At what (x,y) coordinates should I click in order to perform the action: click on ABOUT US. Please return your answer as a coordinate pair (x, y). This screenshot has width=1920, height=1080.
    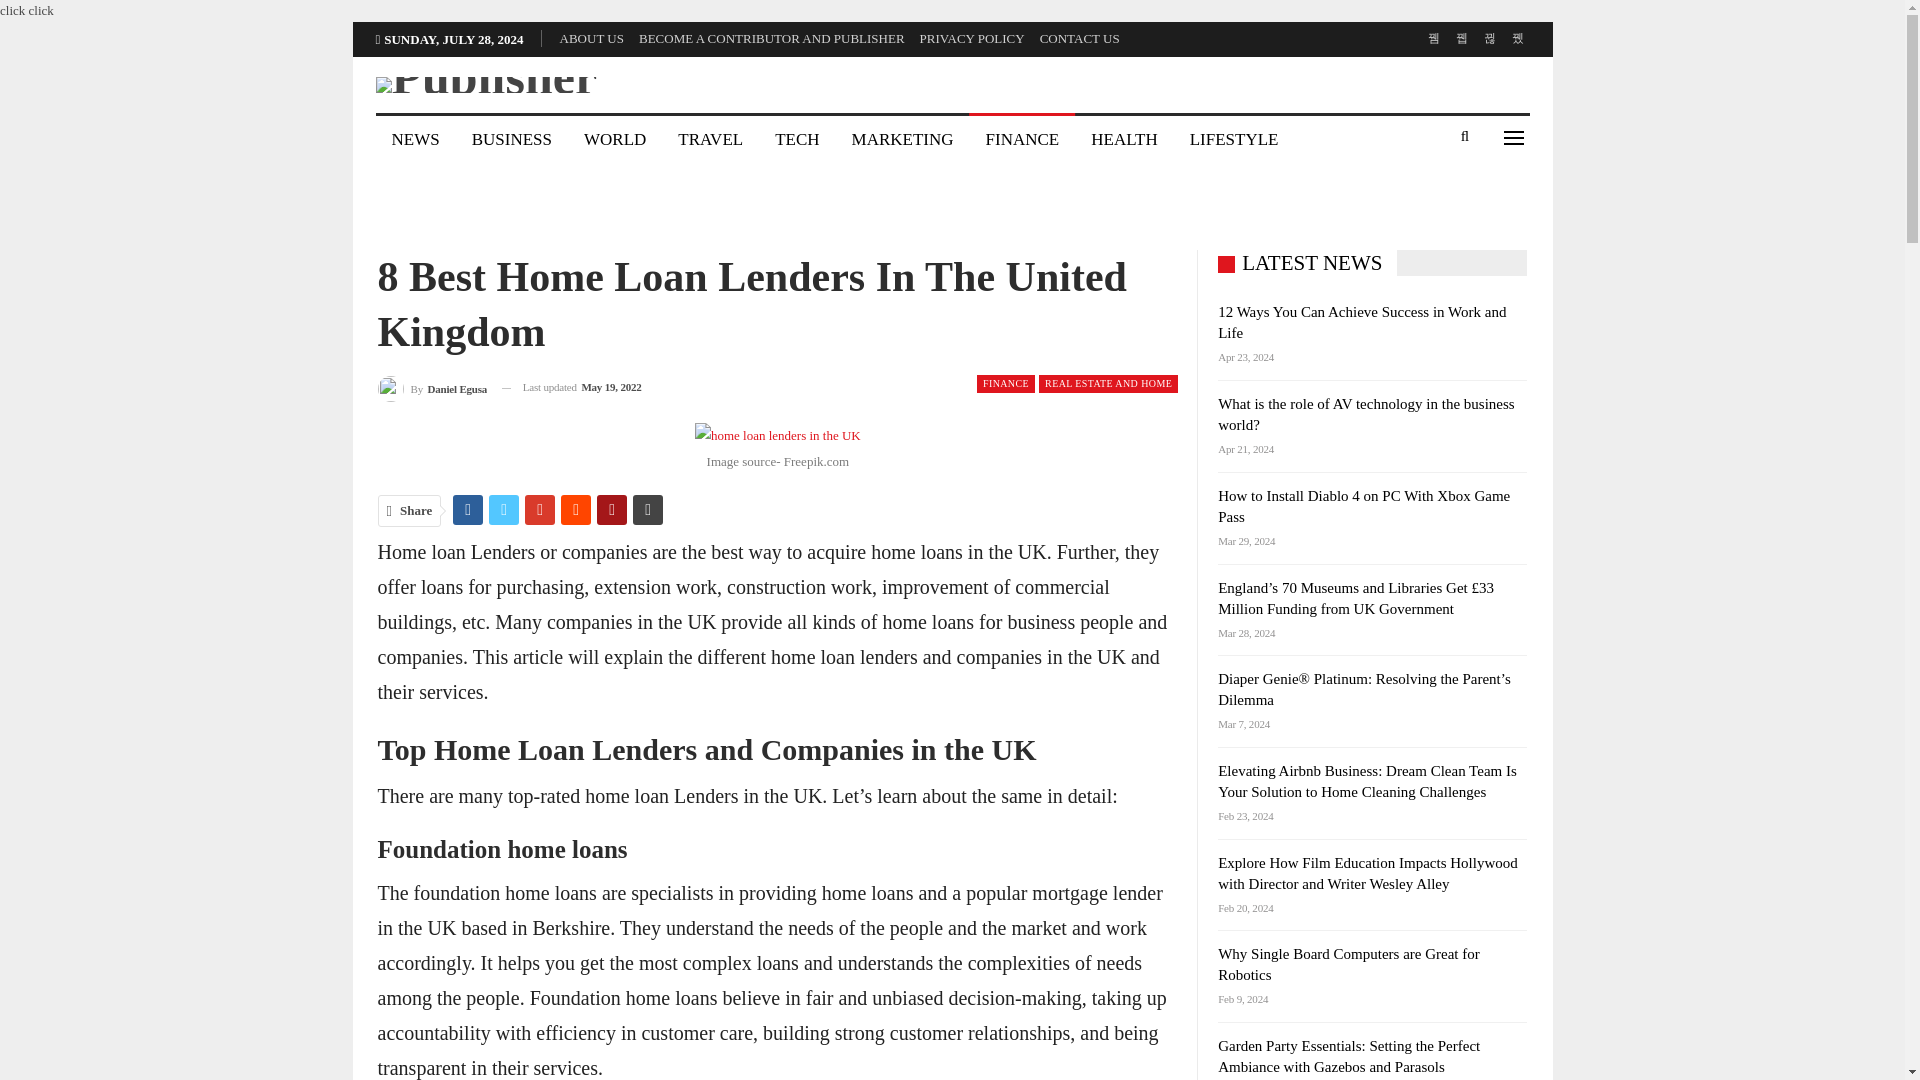
    Looking at the image, I should click on (592, 38).